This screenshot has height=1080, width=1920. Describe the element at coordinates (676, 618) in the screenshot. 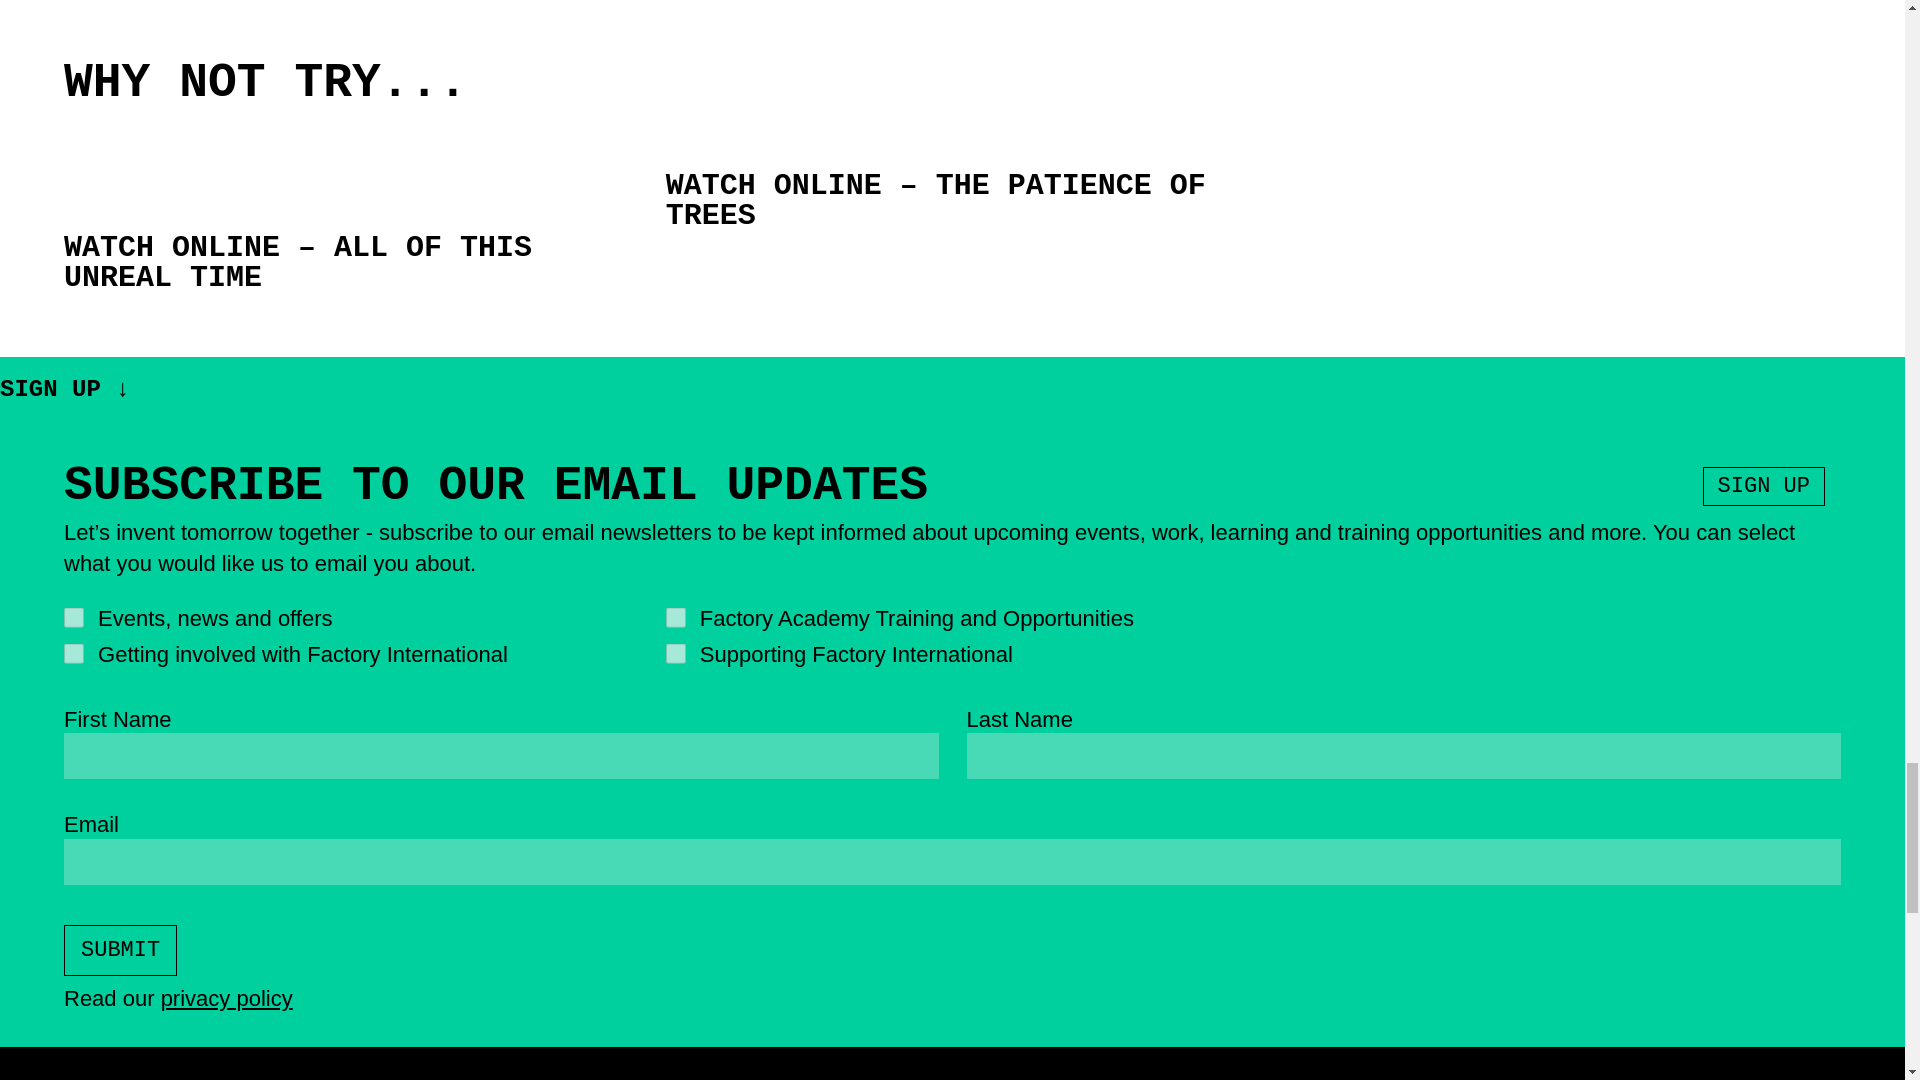

I see `13` at that location.